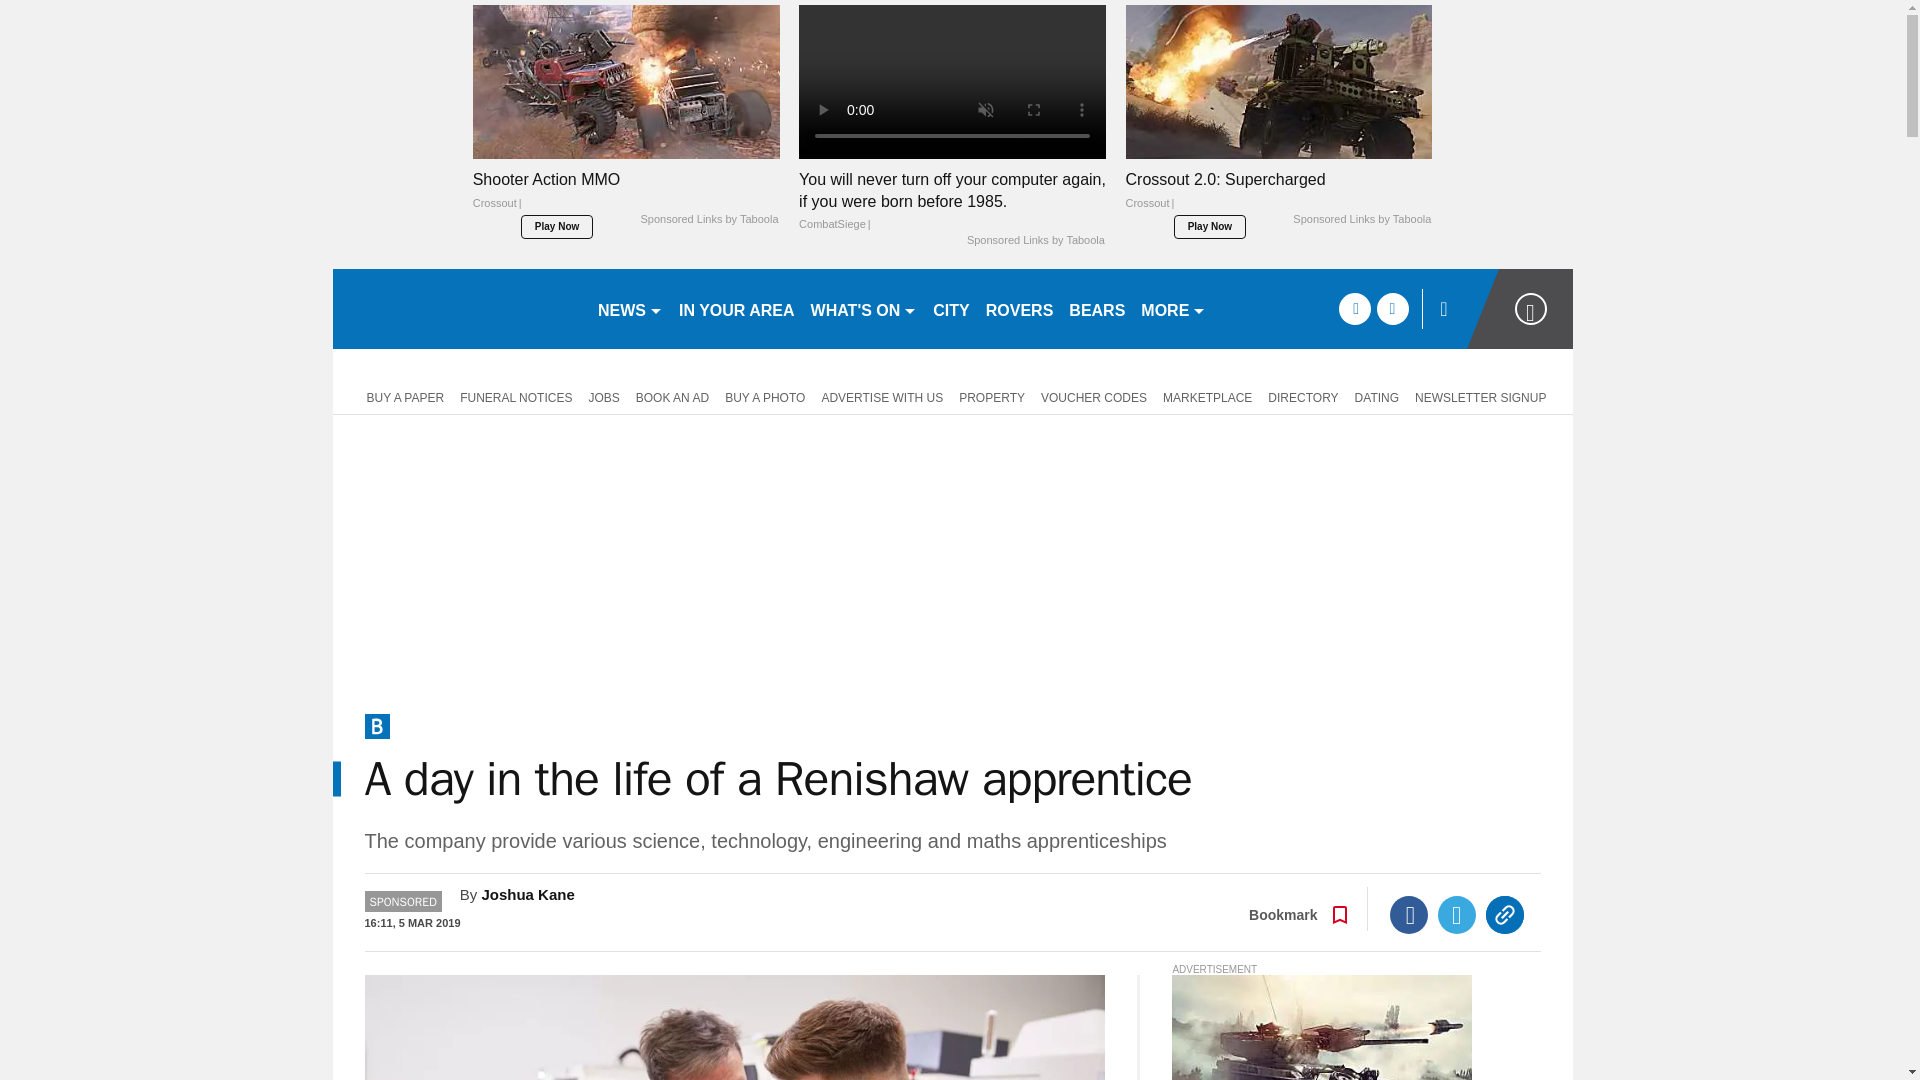  What do you see at coordinates (1354, 308) in the screenshot?
I see `facebook` at bounding box center [1354, 308].